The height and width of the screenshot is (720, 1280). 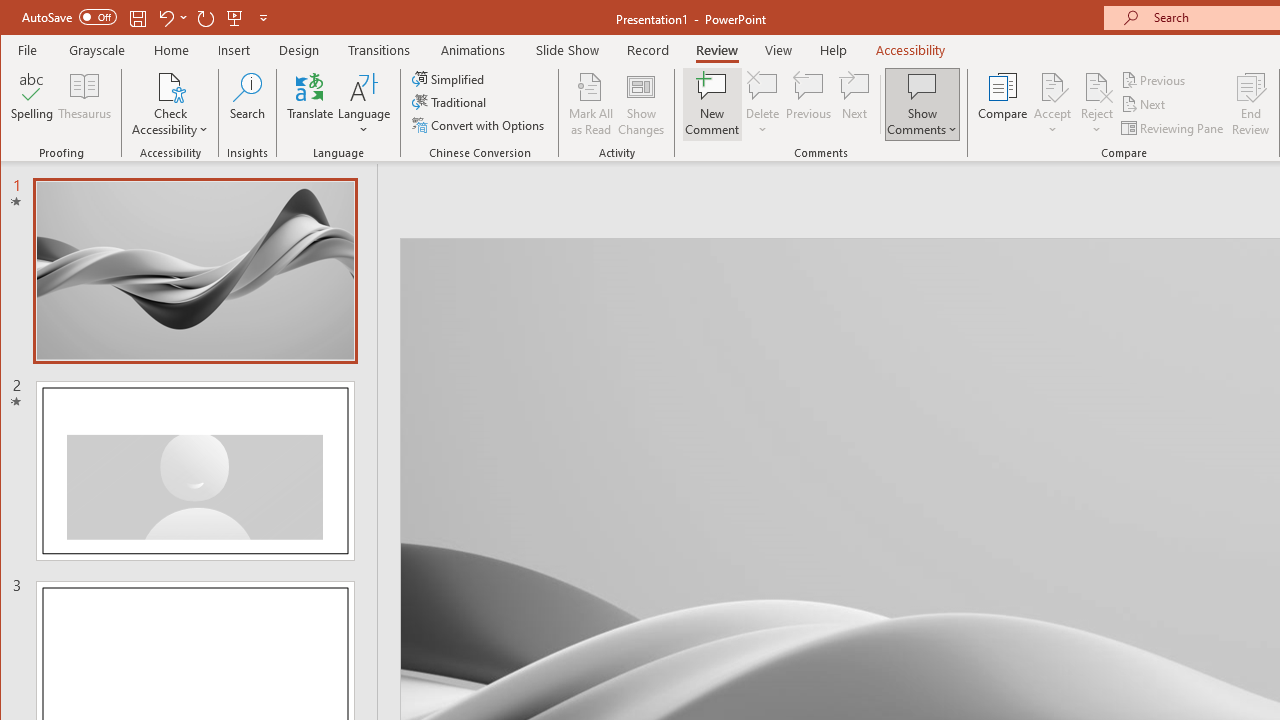 What do you see at coordinates (1154, 80) in the screenshot?
I see `Previous` at bounding box center [1154, 80].